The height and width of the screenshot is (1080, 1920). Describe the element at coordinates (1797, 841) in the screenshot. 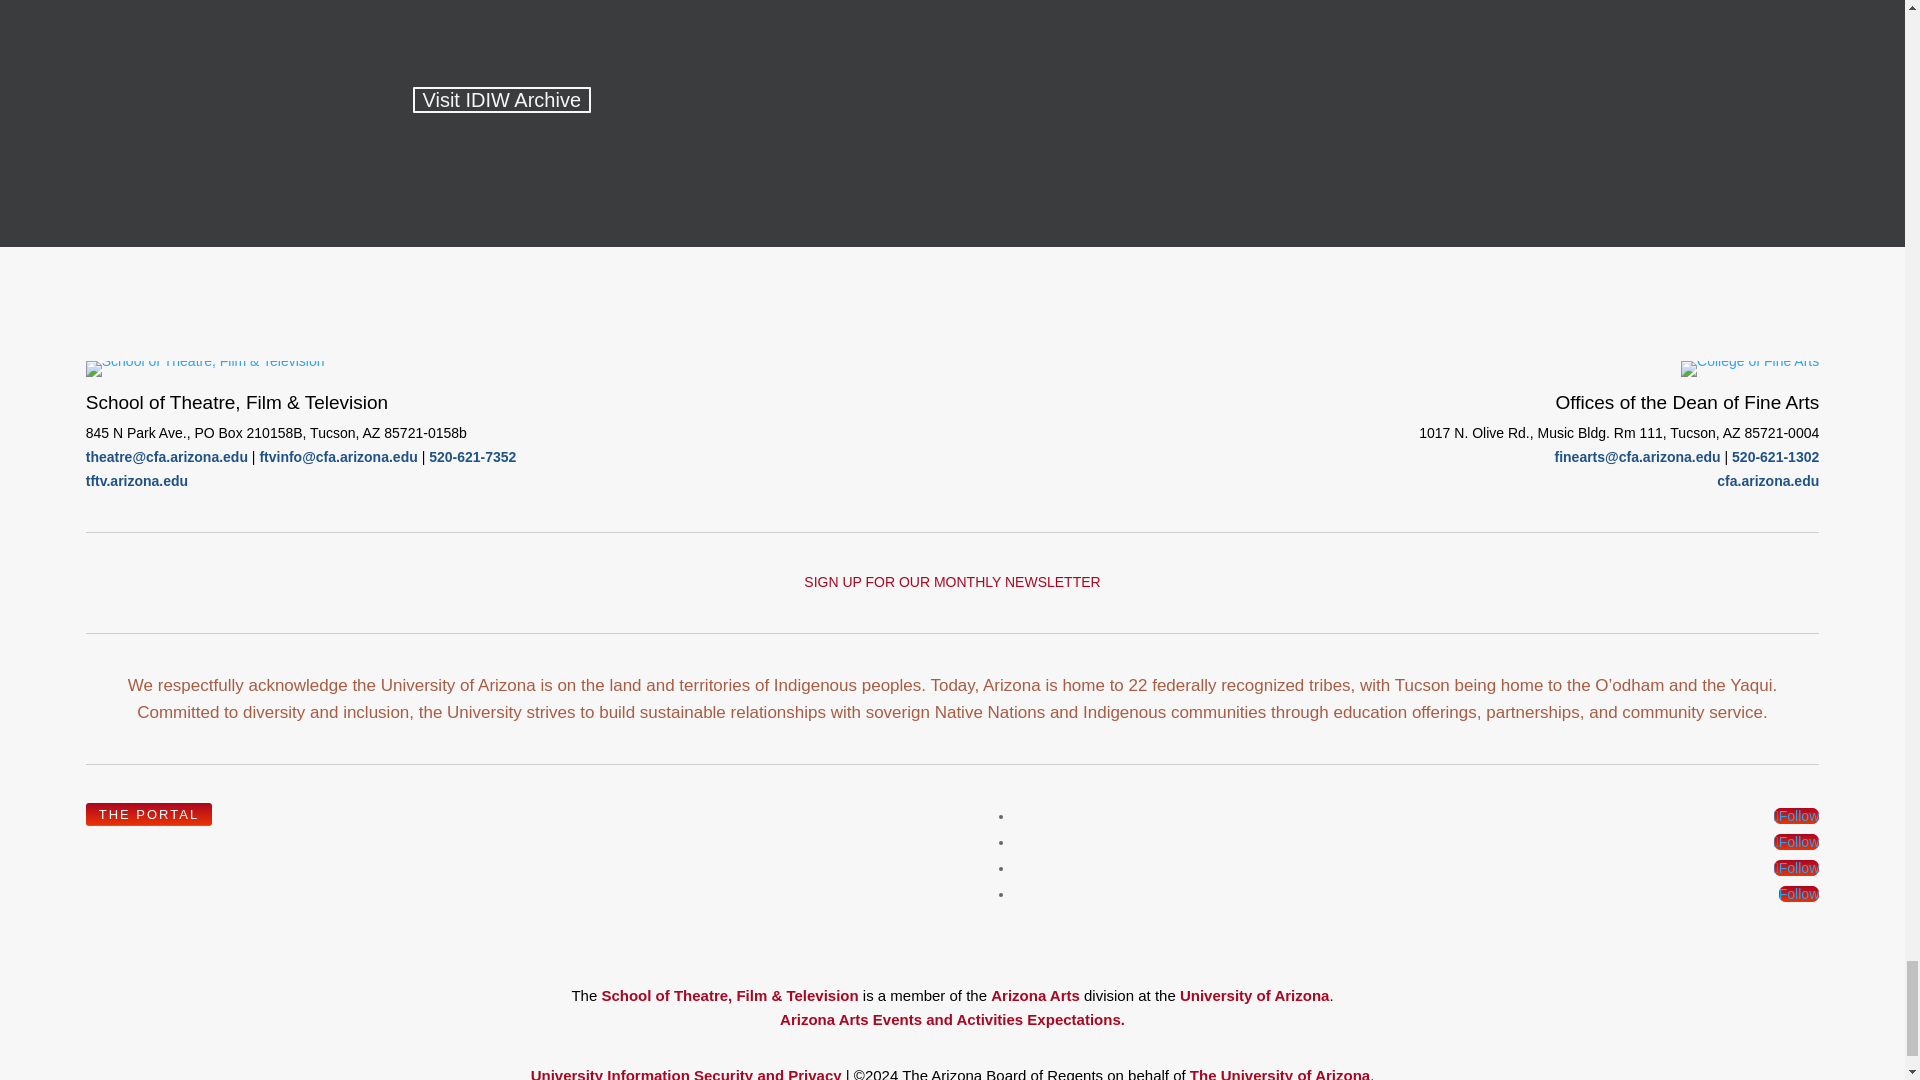

I see `Follow on X` at that location.